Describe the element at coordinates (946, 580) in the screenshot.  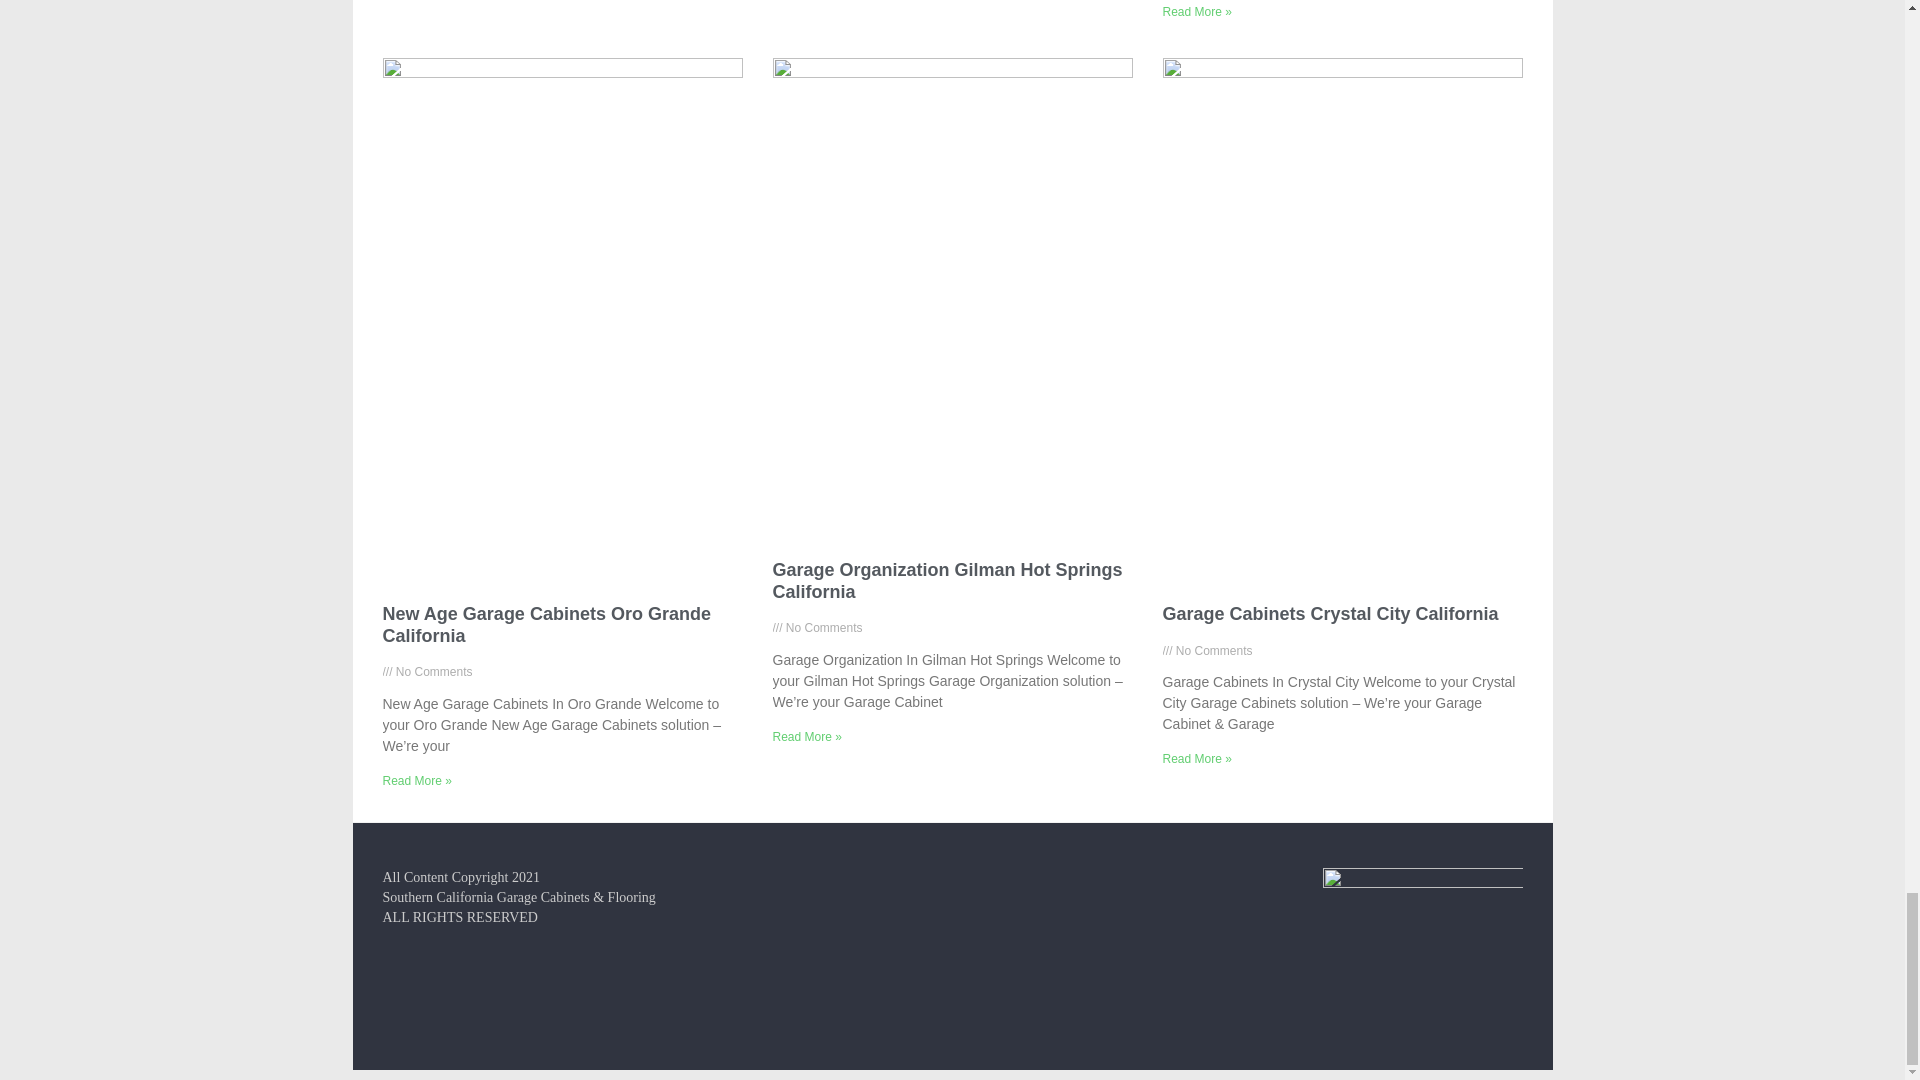
I see `Garage Organization Gilman Hot Springs California` at that location.